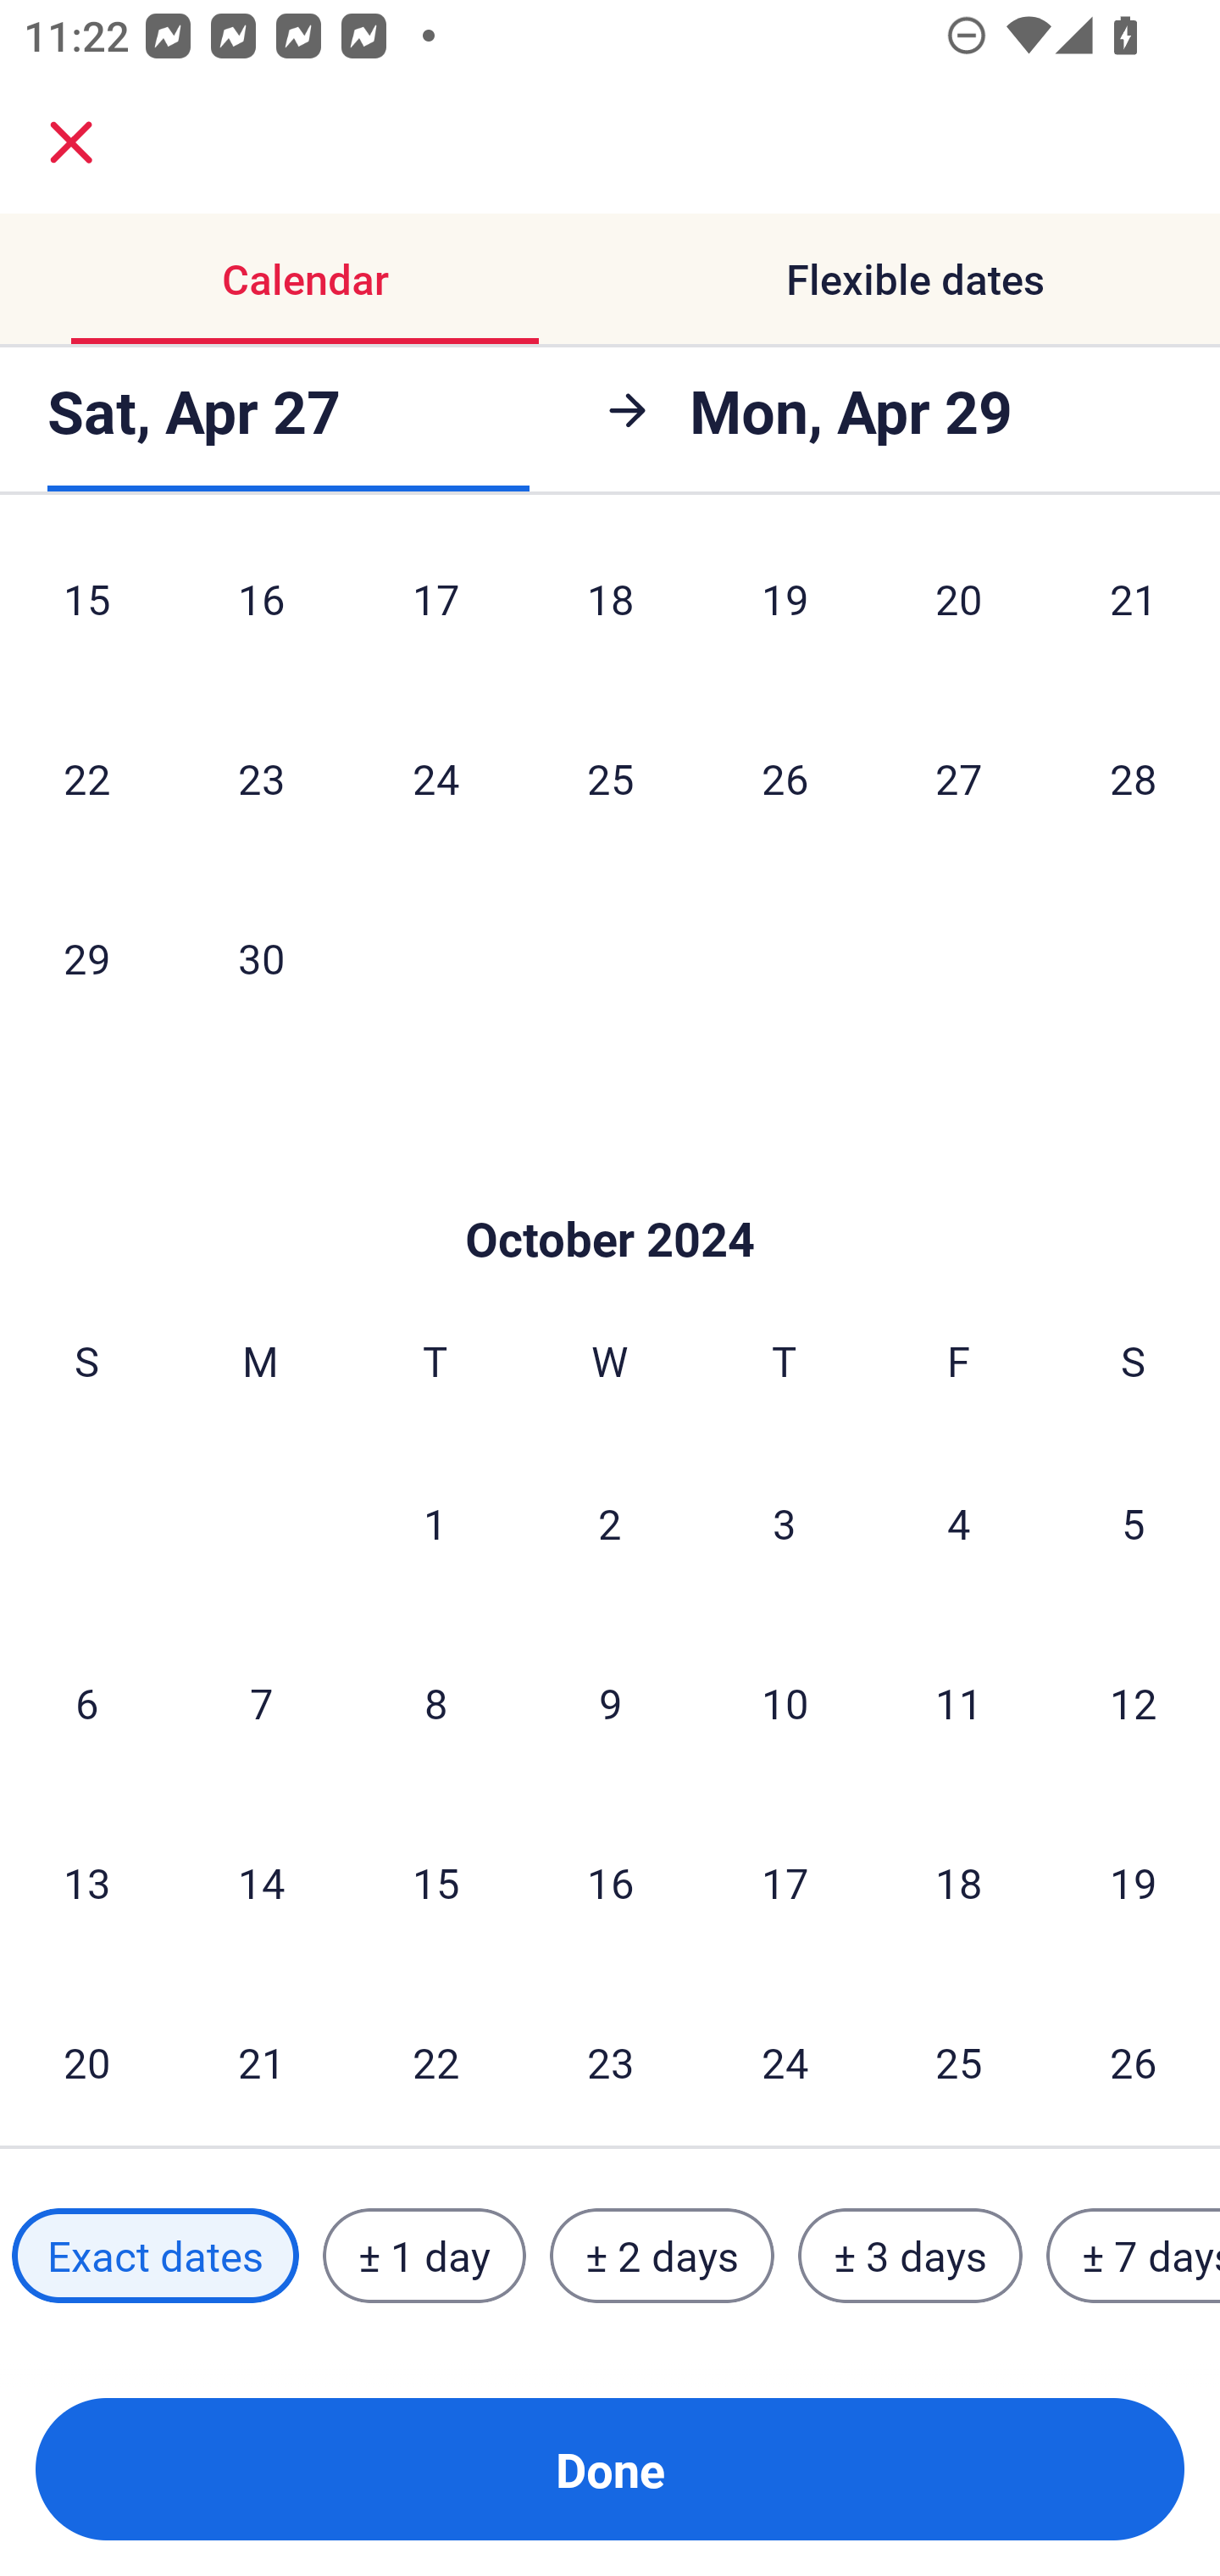 The height and width of the screenshot is (2576, 1220). Describe the element at coordinates (785, 1524) in the screenshot. I see `3 Thursday, October 3, 2024` at that location.